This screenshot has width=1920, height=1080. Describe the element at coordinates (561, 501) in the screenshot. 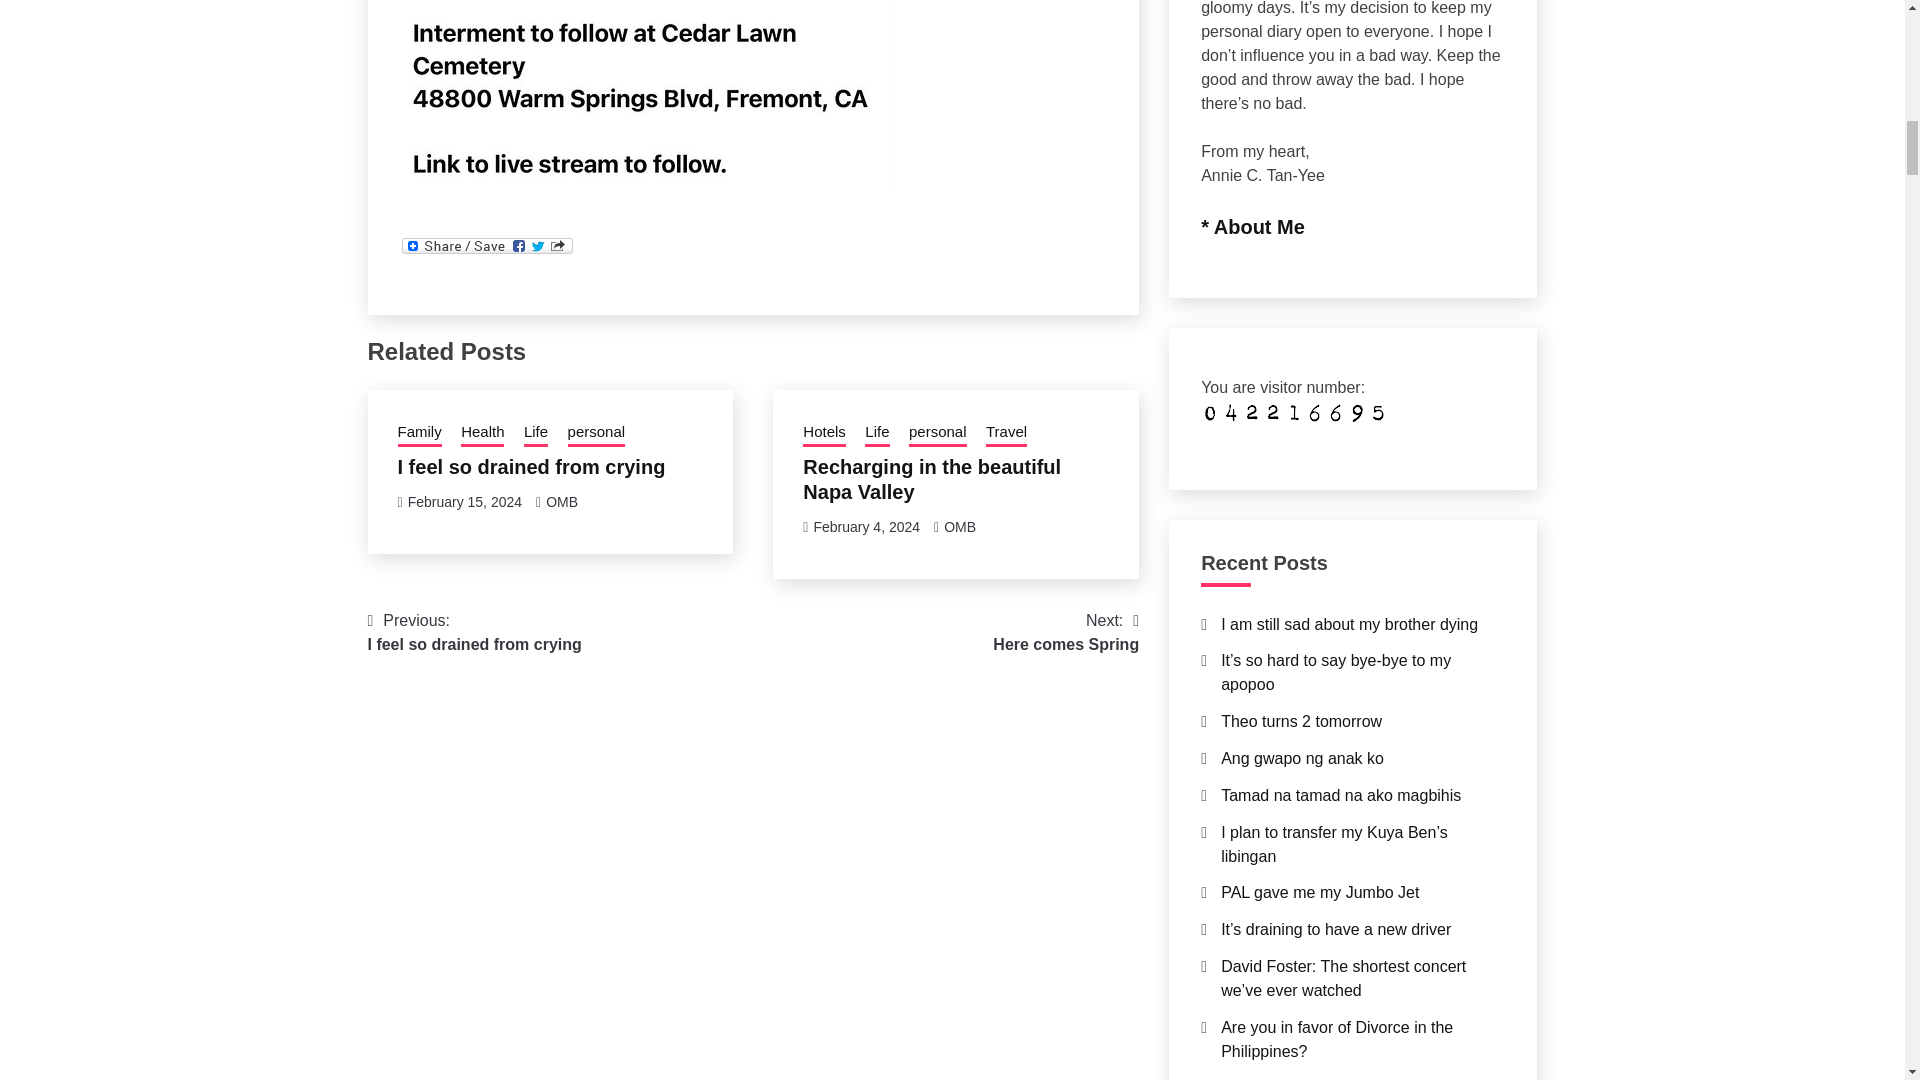

I see `Hotels` at that location.